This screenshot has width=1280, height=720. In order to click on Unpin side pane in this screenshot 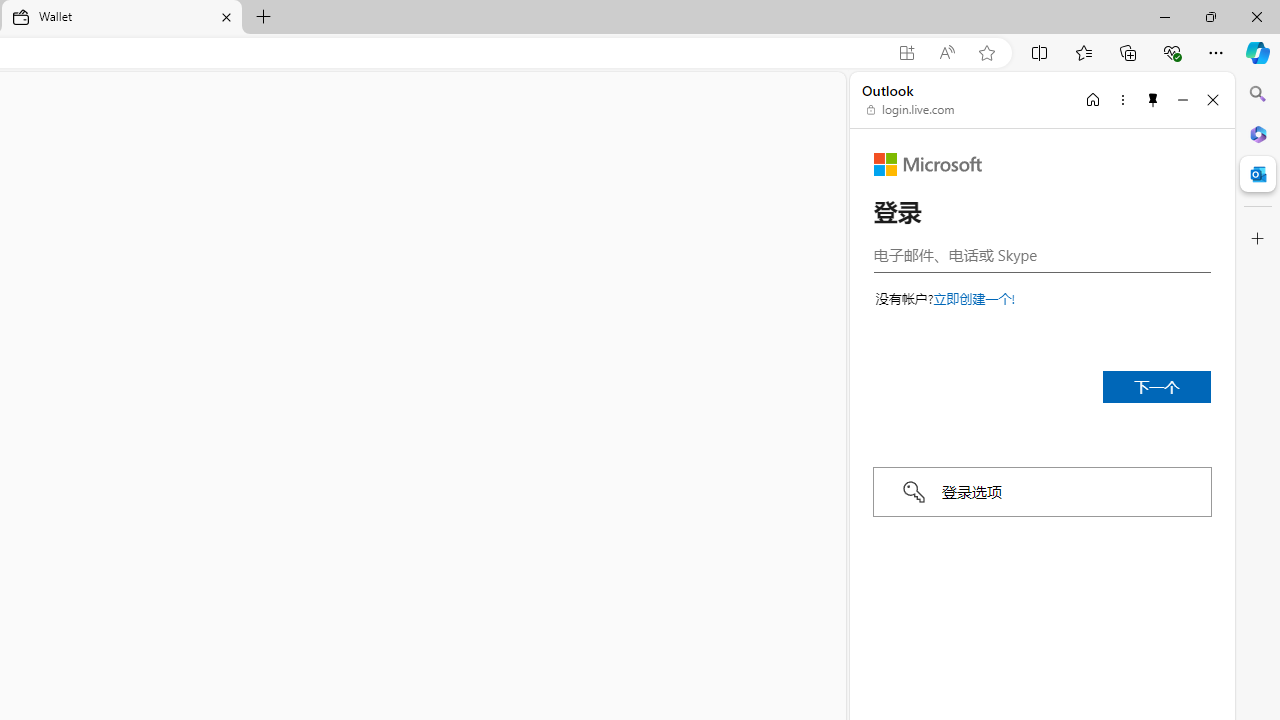, I will do `click(1153, 99)`.